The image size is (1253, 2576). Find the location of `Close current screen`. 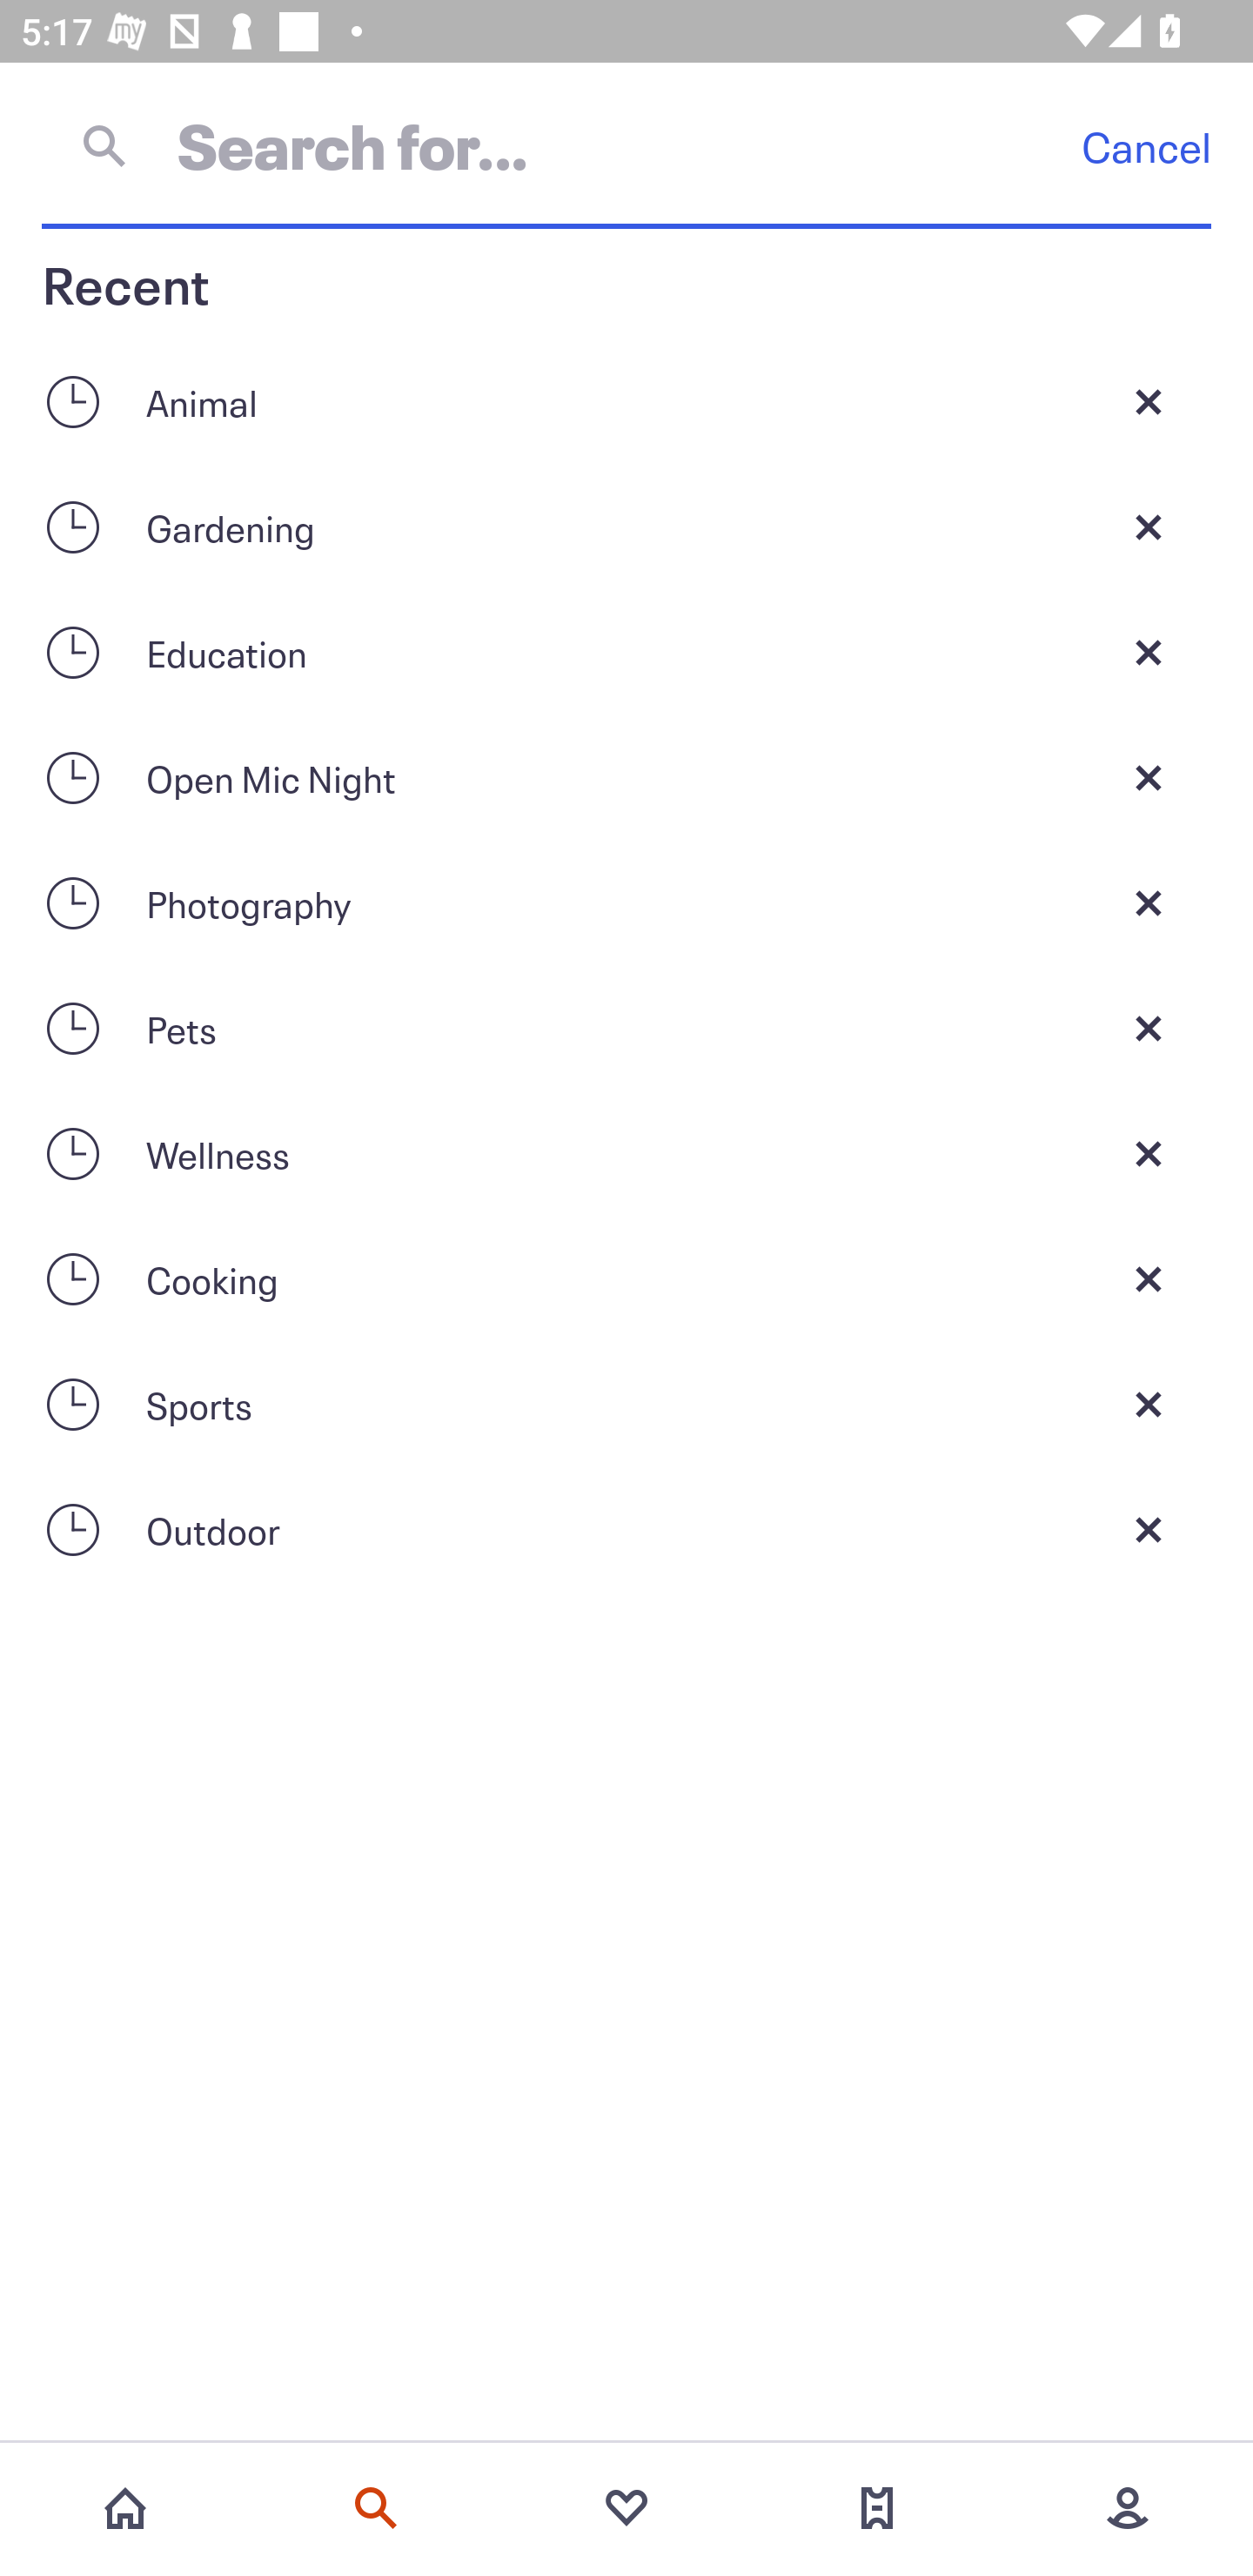

Close current screen is located at coordinates (1149, 1530).